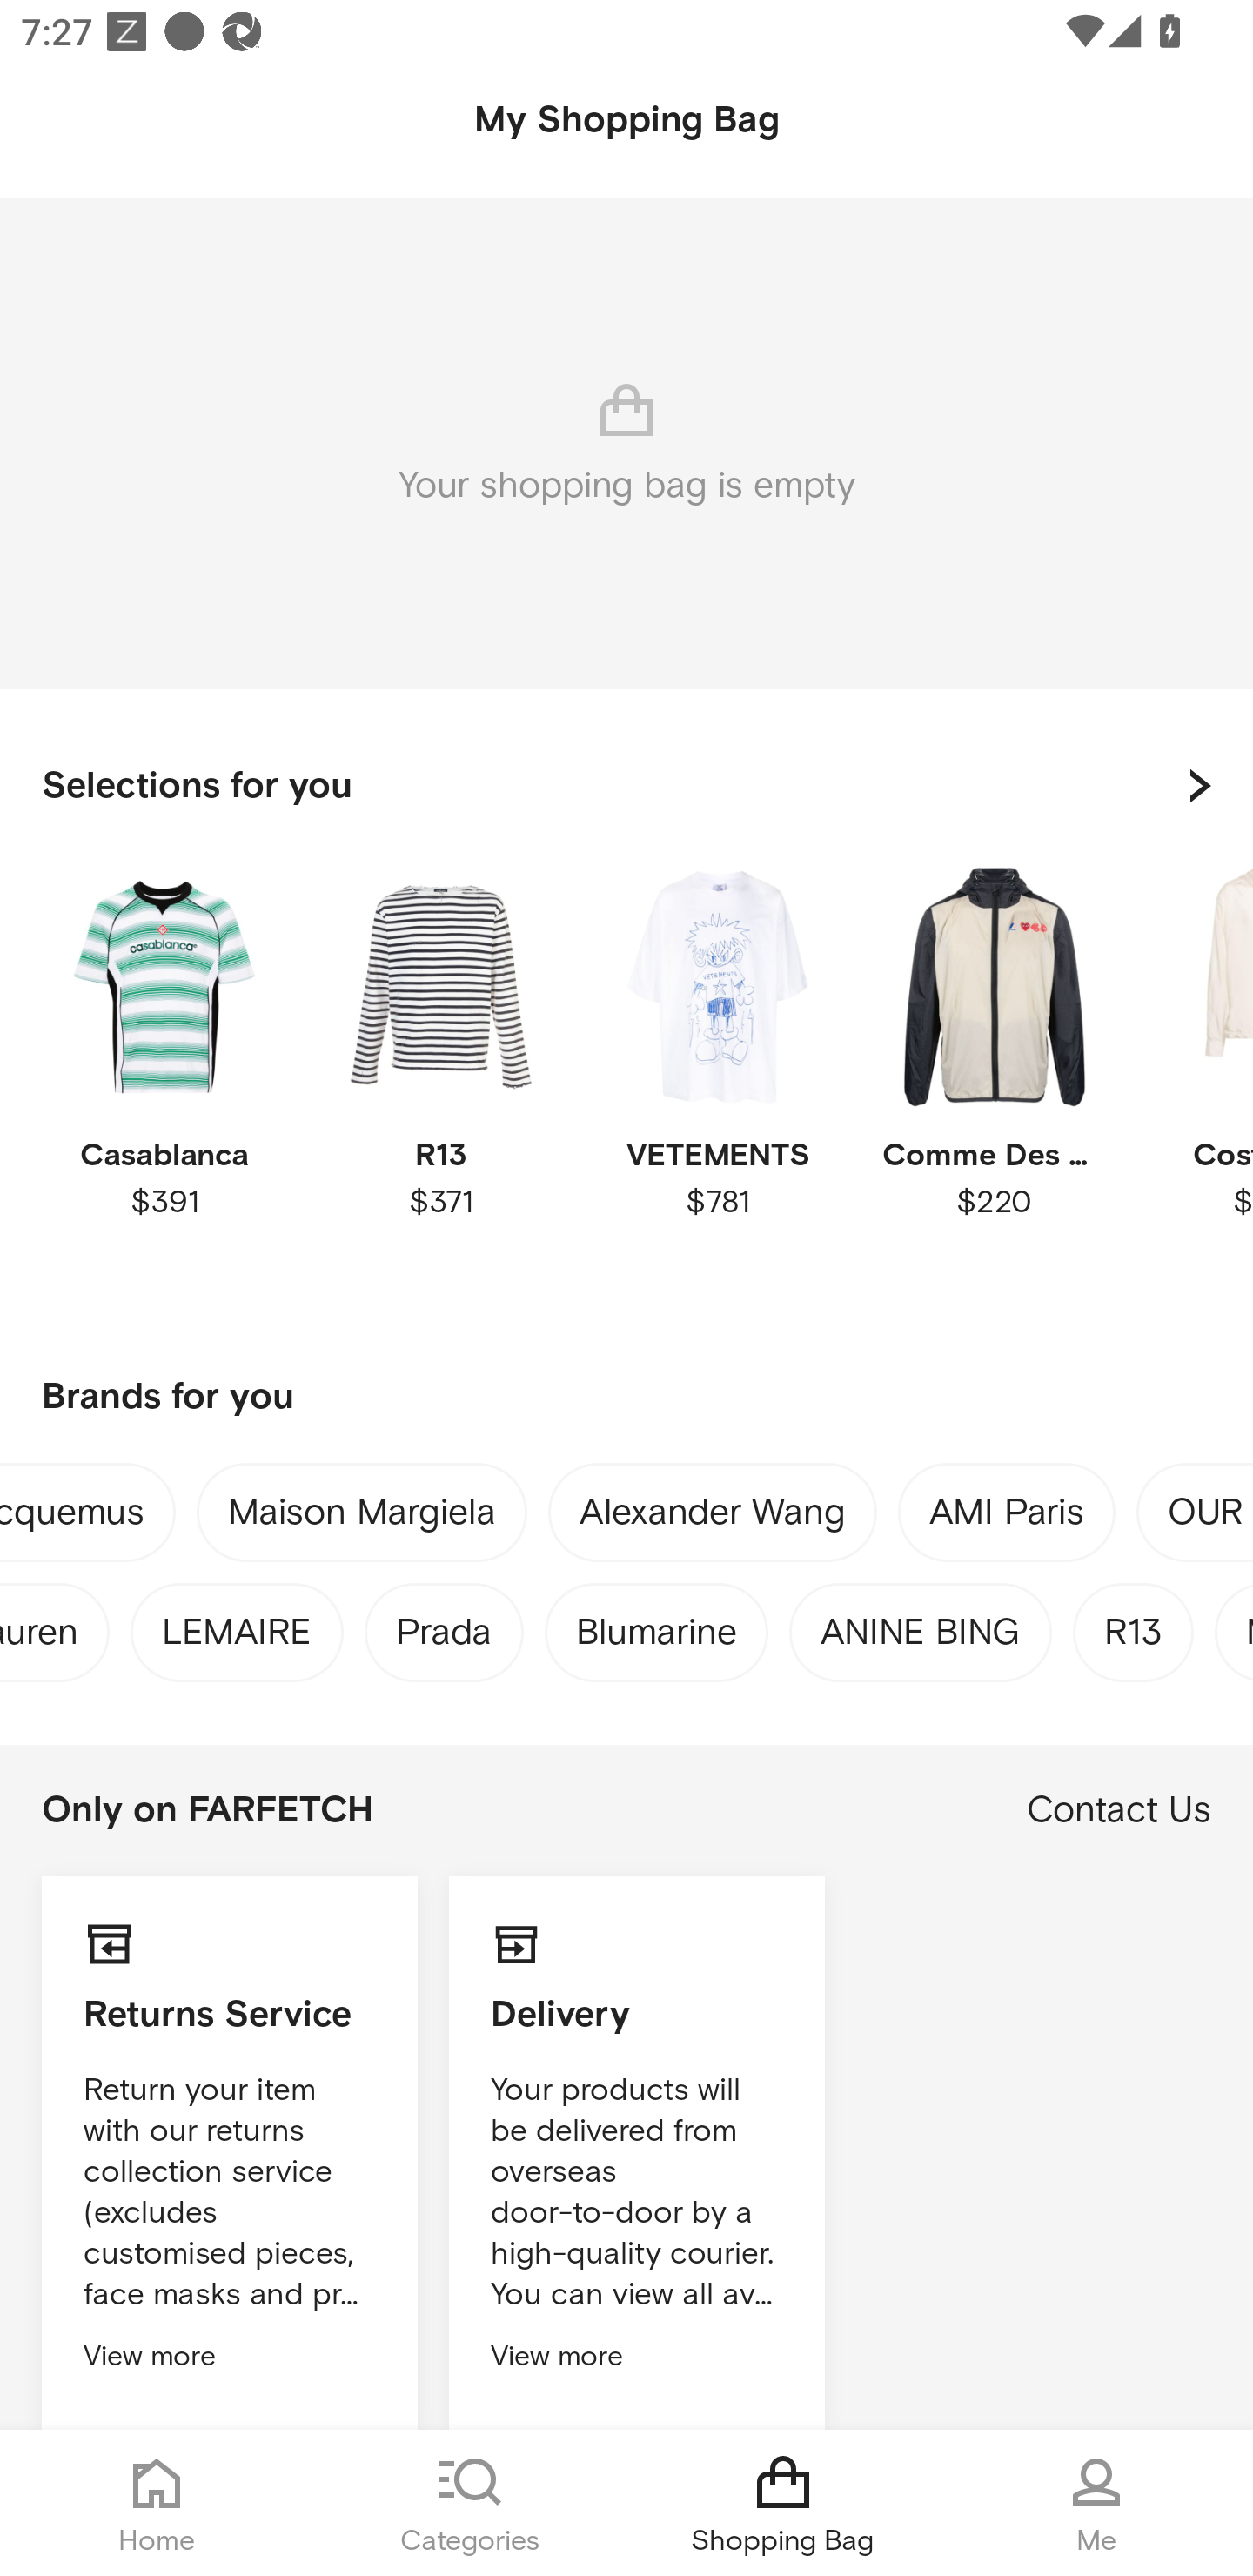  Describe the element at coordinates (237, 1625) in the screenshot. I see `LEMAIRE` at that location.